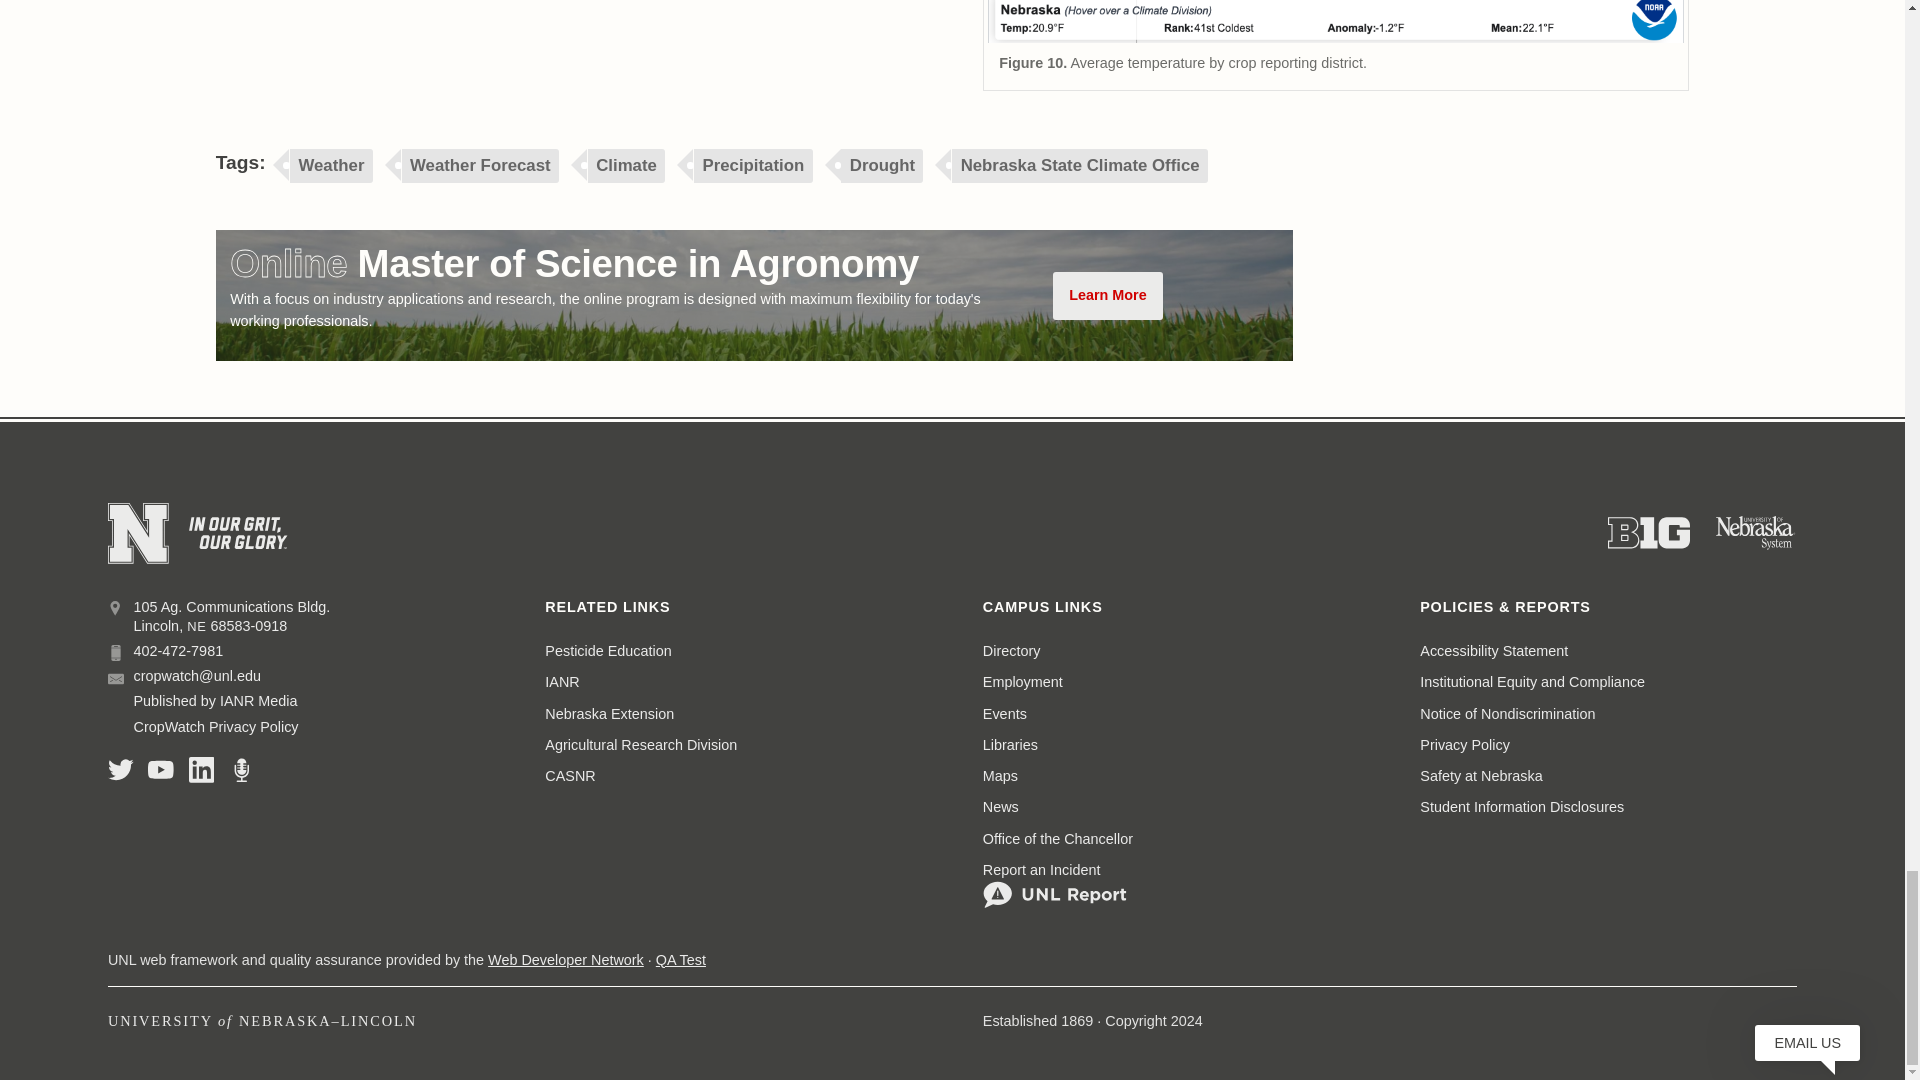 Image resolution: width=1920 pixels, height=1080 pixels. I want to click on Pesticide Education, so click(608, 652).